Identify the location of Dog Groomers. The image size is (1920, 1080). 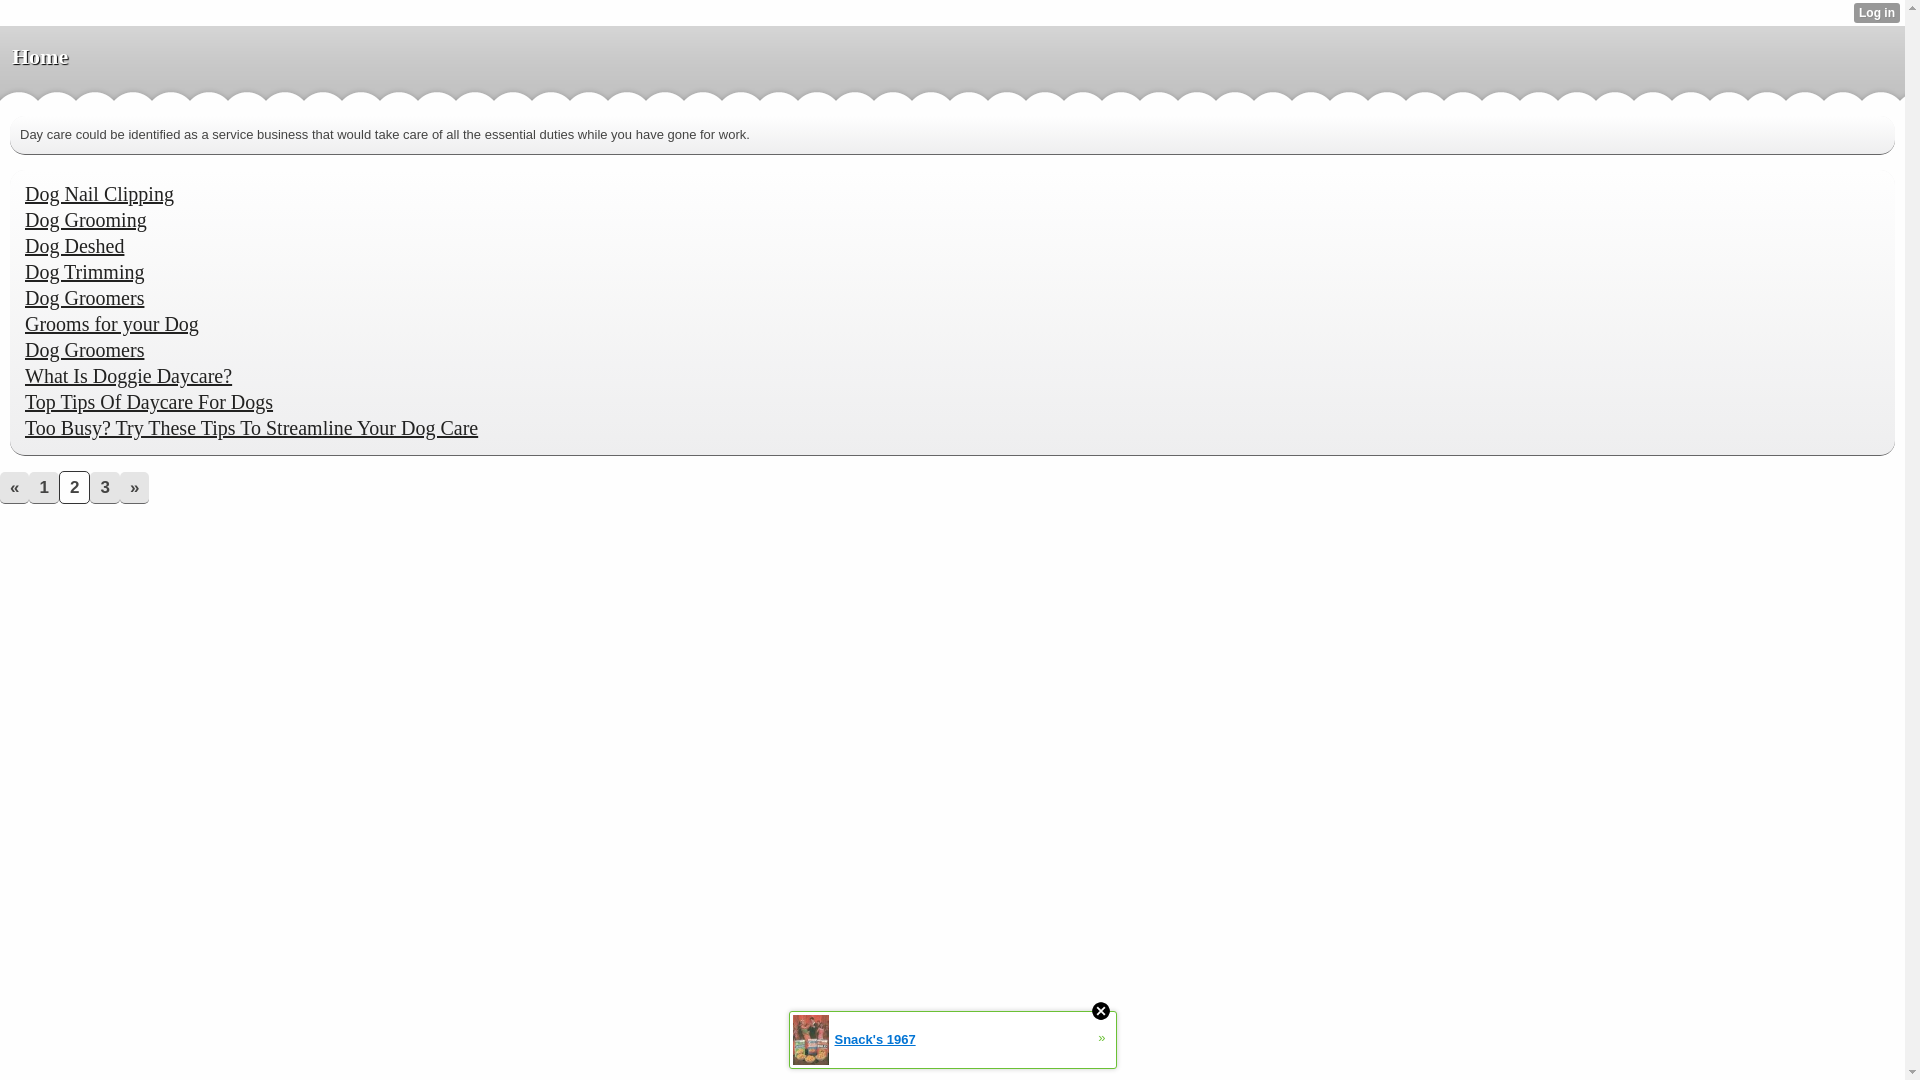
(86, 300).